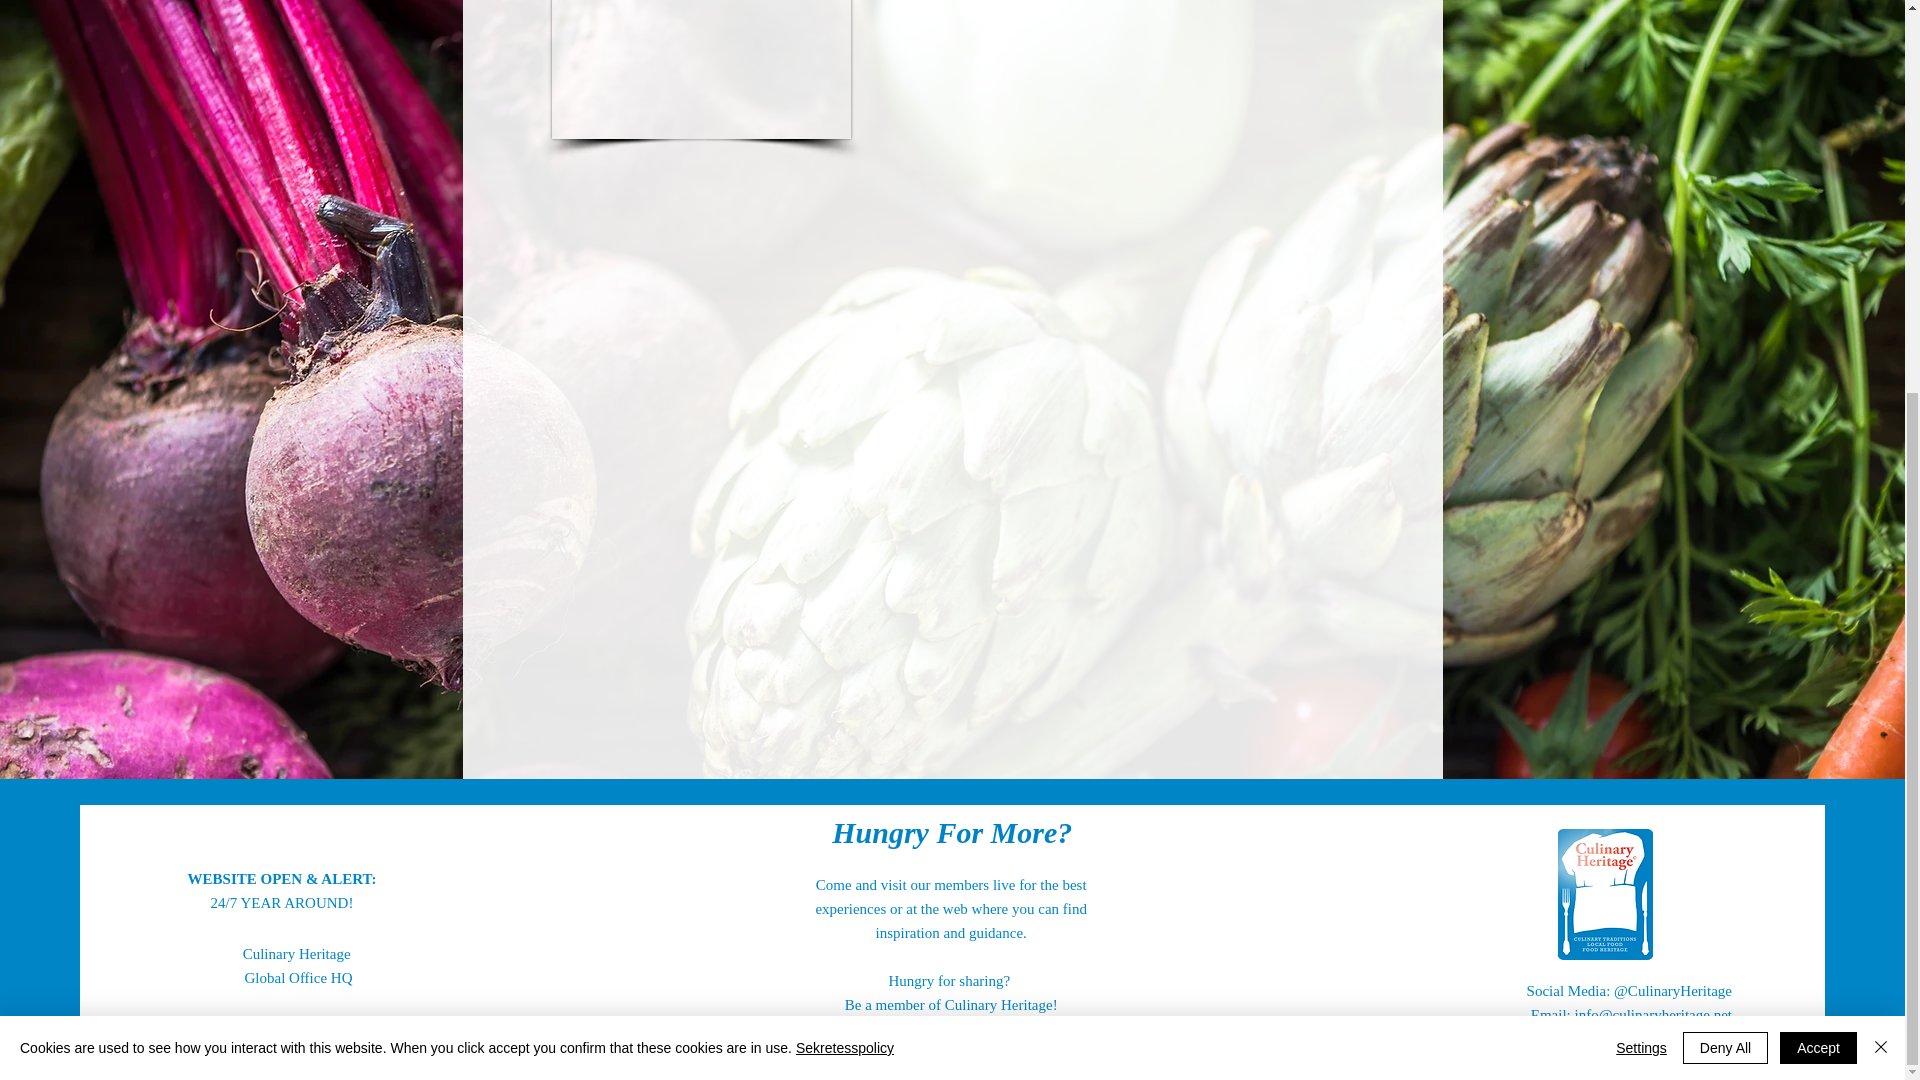 The height and width of the screenshot is (1080, 1920). What do you see at coordinates (845, 440) in the screenshot?
I see `Sekretesspolicy` at bounding box center [845, 440].